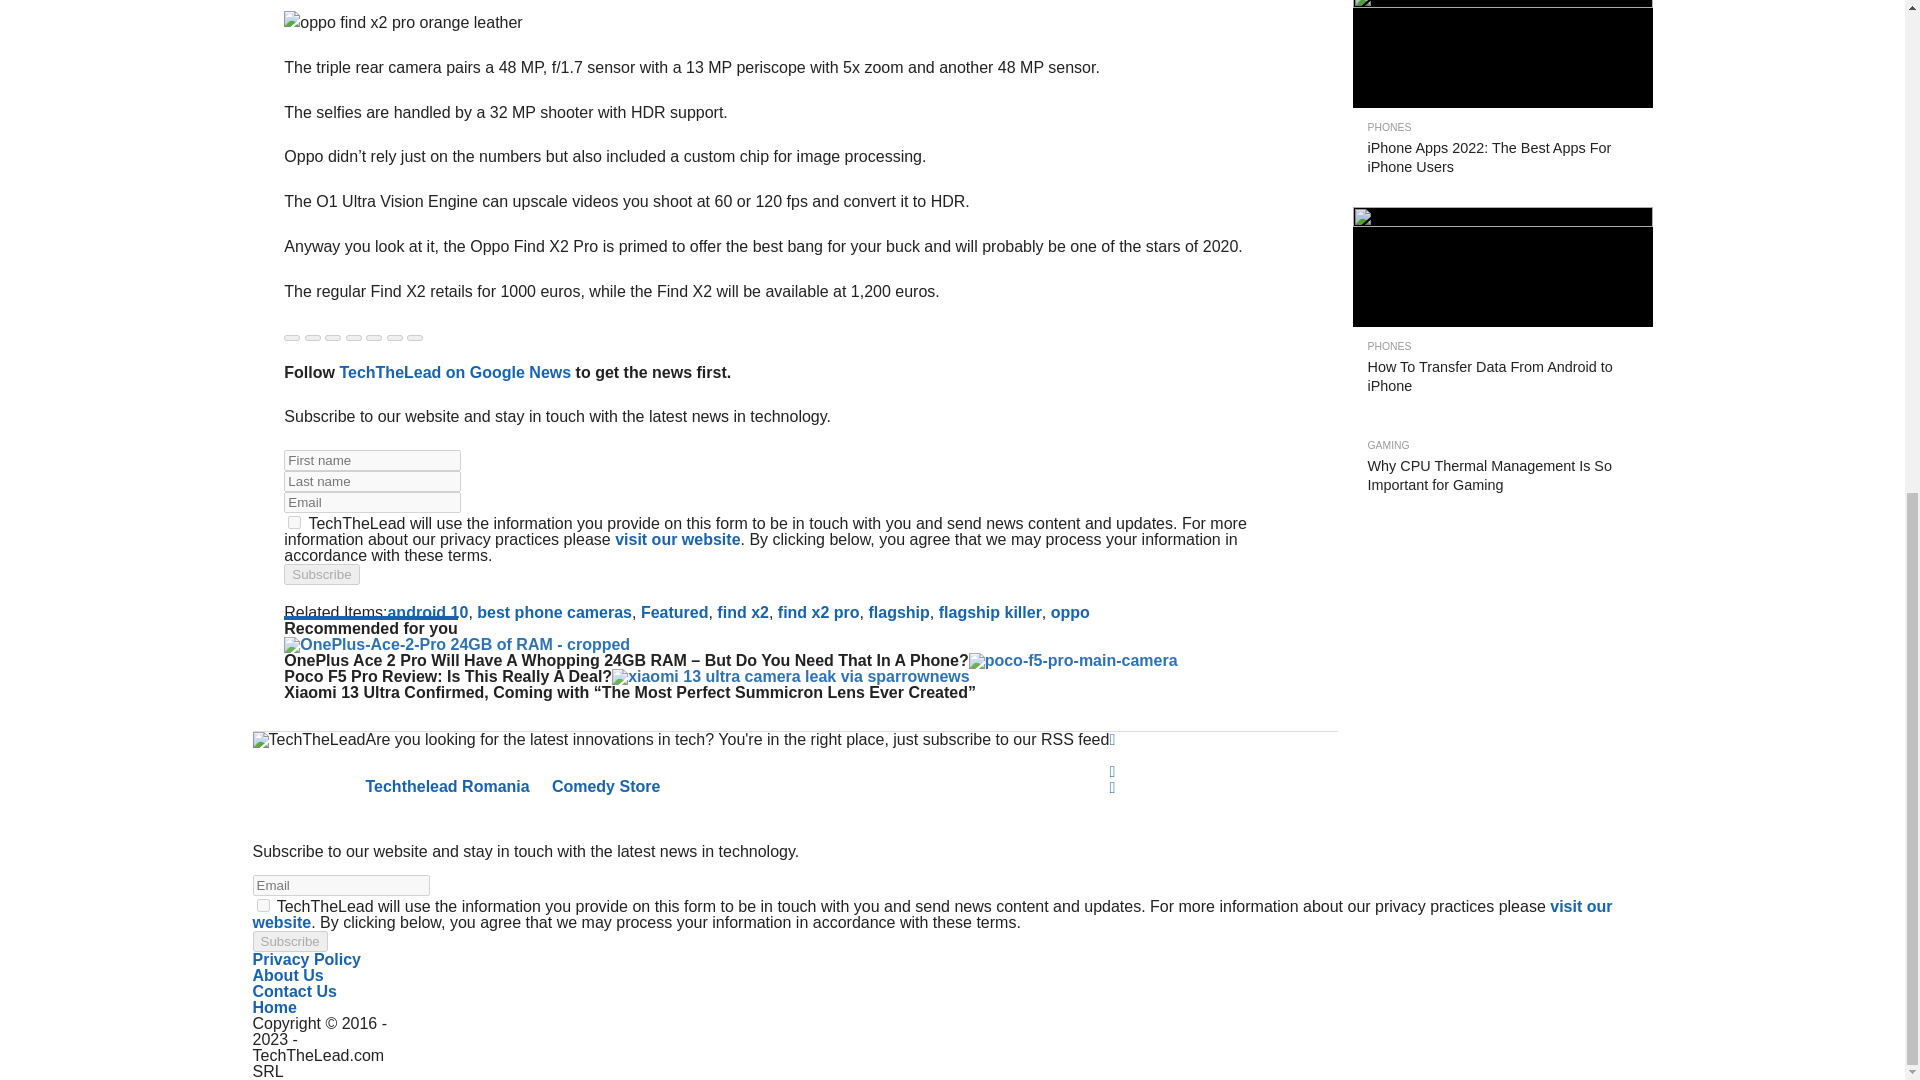 The image size is (1920, 1080). What do you see at coordinates (288, 940) in the screenshot?
I see `Subscribe` at bounding box center [288, 940].